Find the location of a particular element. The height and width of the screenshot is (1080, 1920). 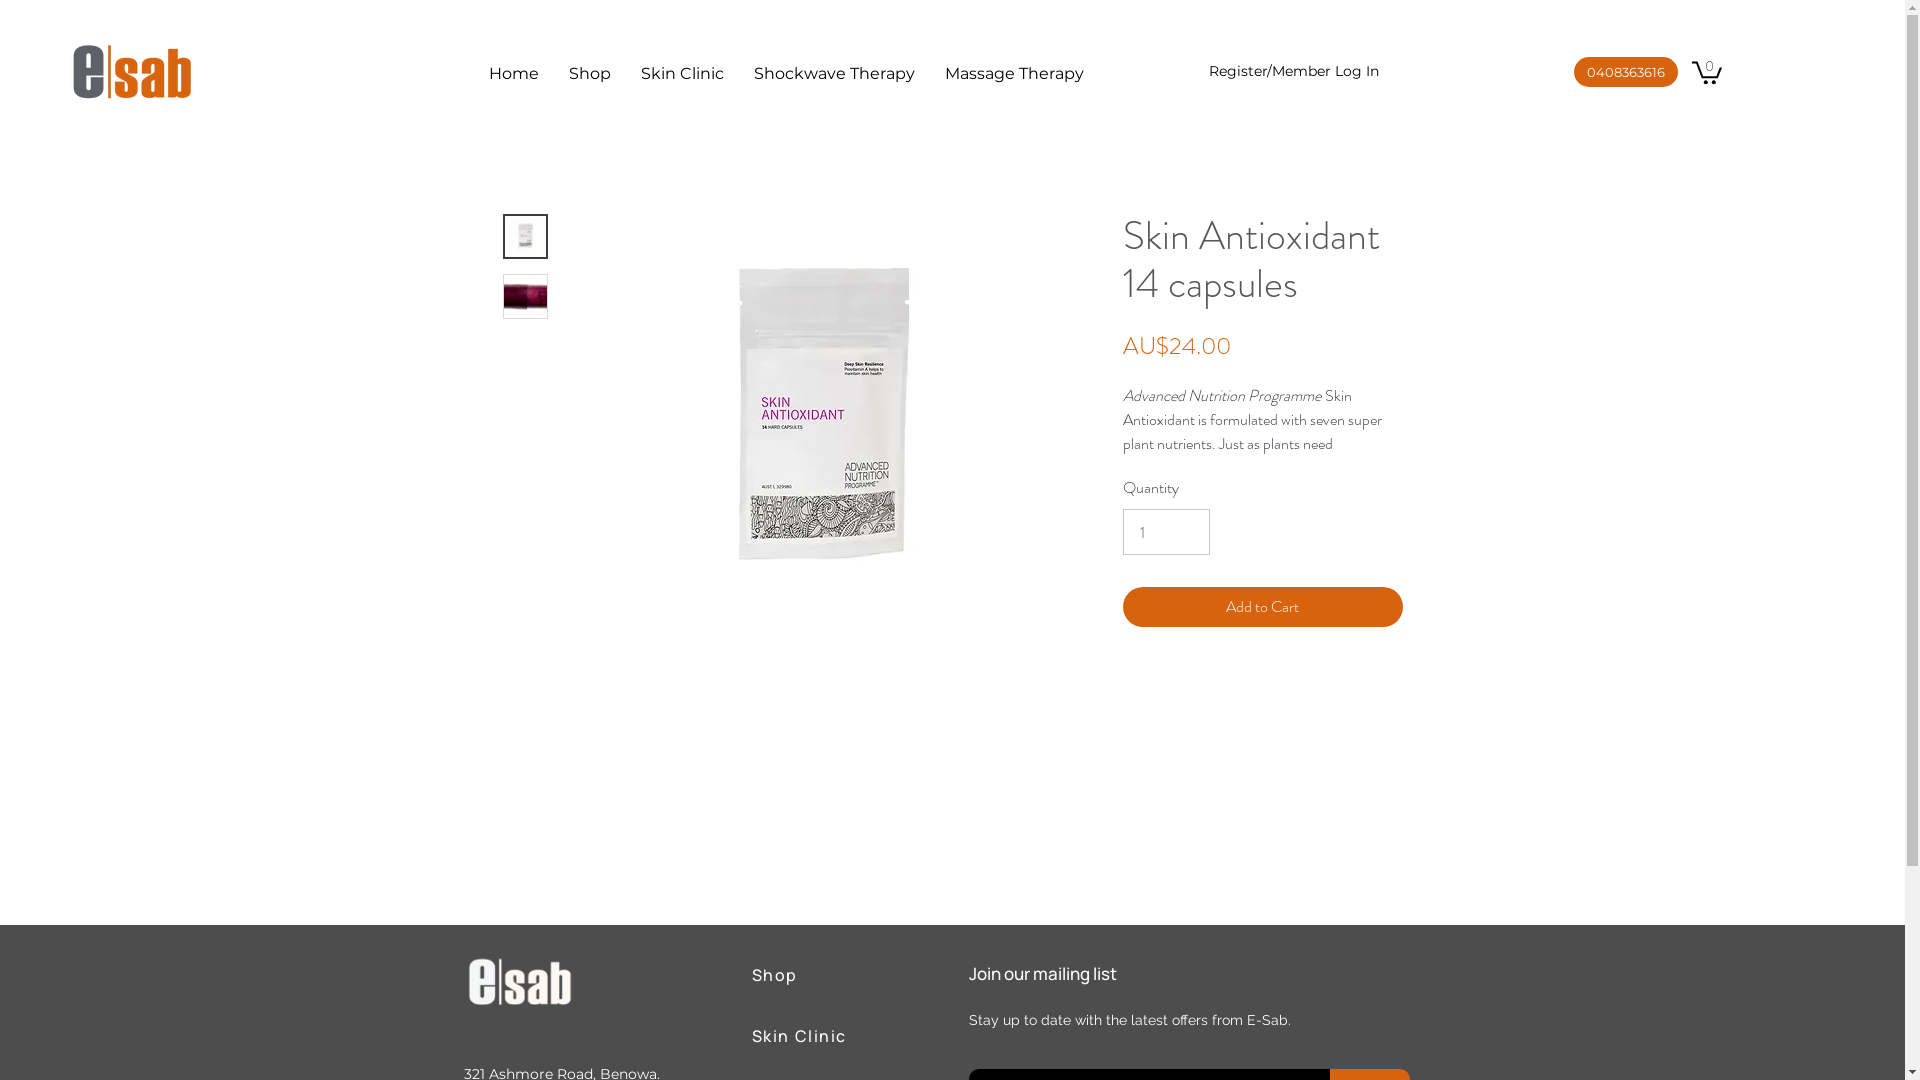

0408363616 is located at coordinates (1626, 72).